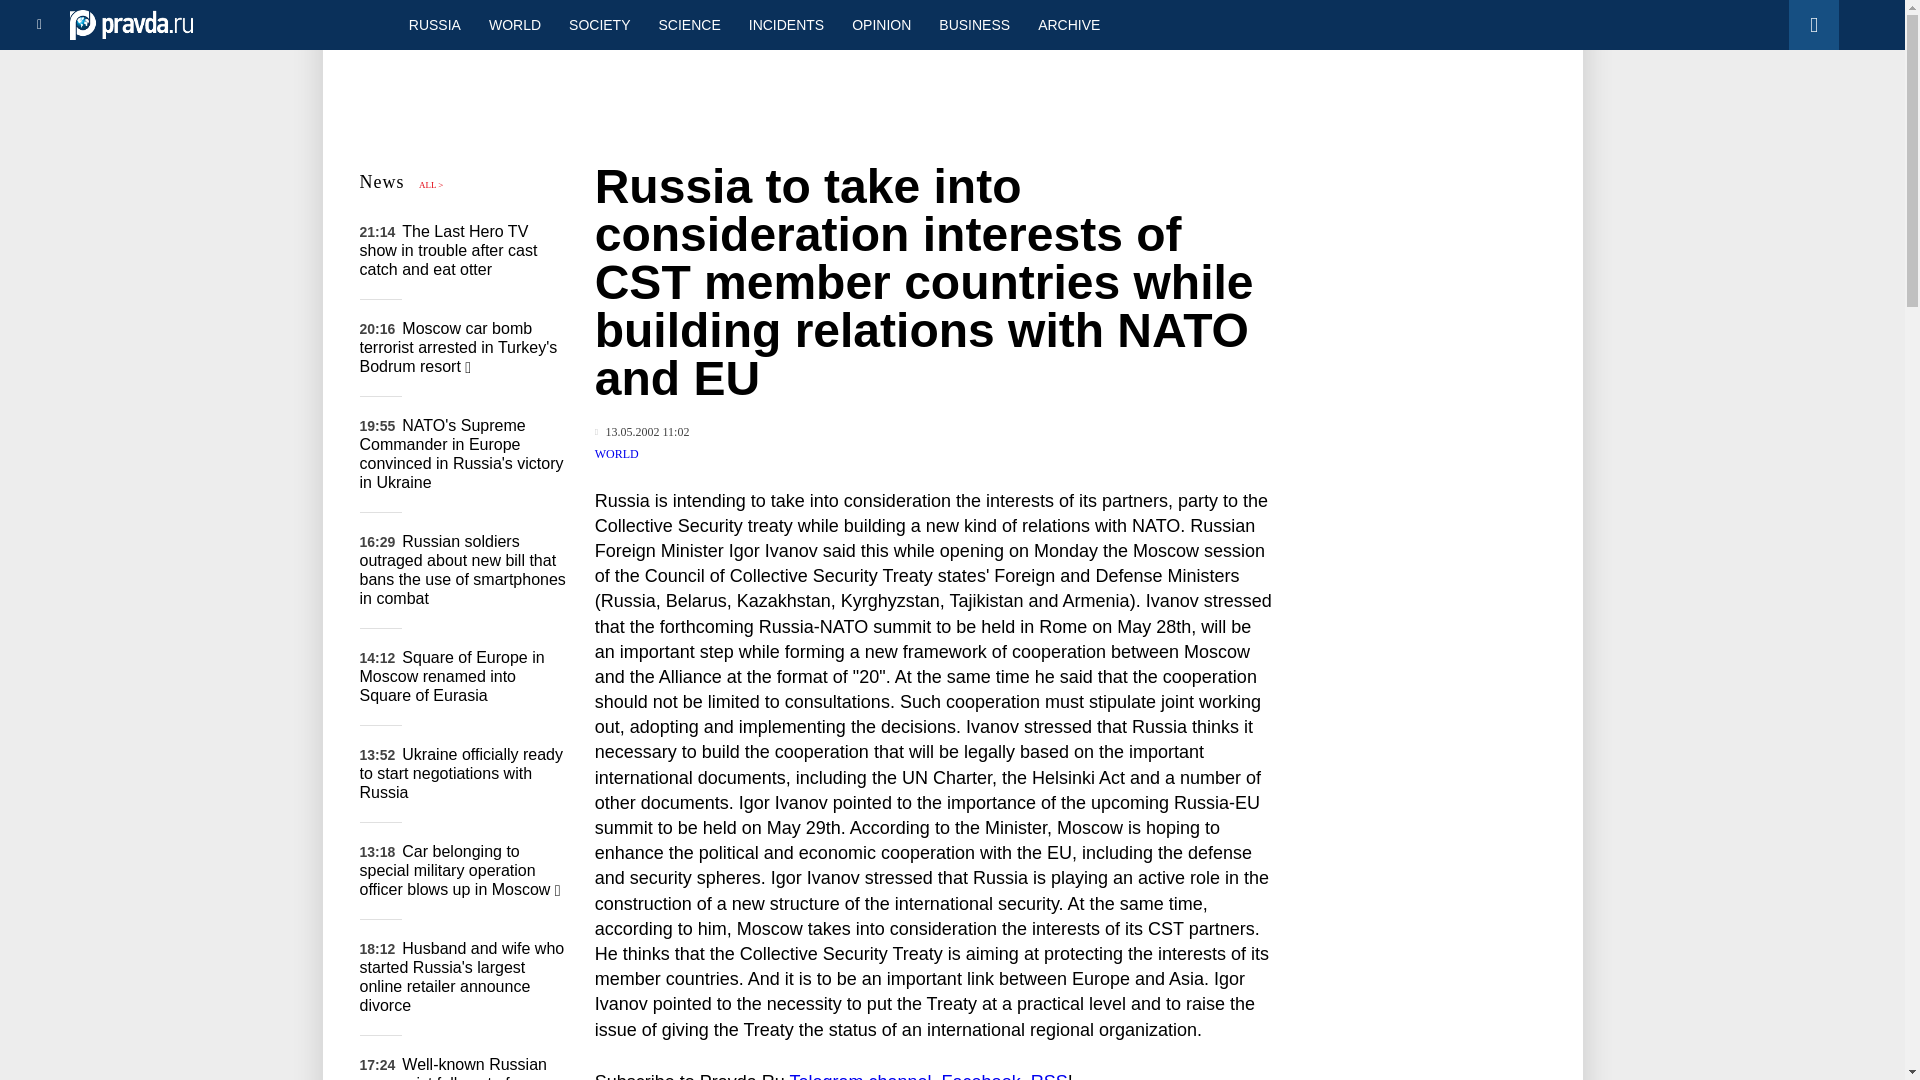  I want to click on INCIDENTS, so click(786, 24).